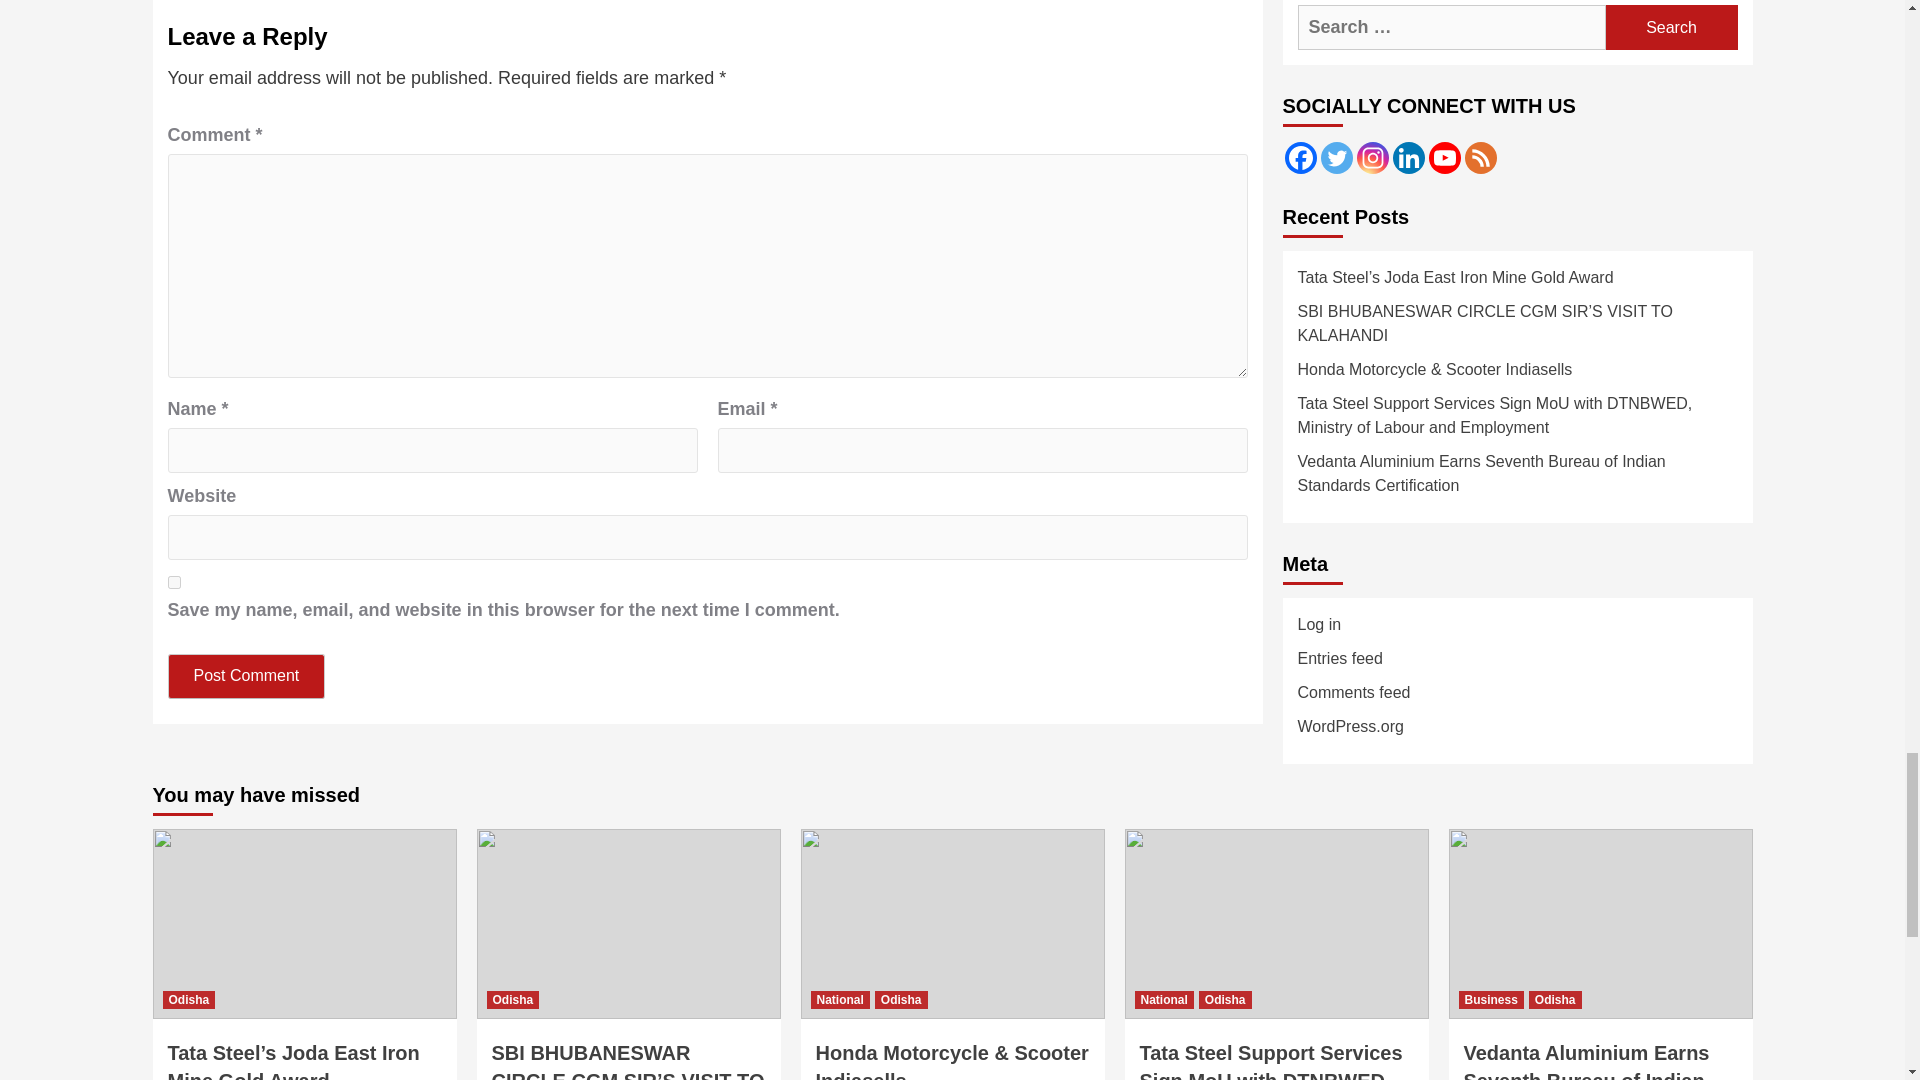 The height and width of the screenshot is (1080, 1920). I want to click on yes, so click(174, 582).